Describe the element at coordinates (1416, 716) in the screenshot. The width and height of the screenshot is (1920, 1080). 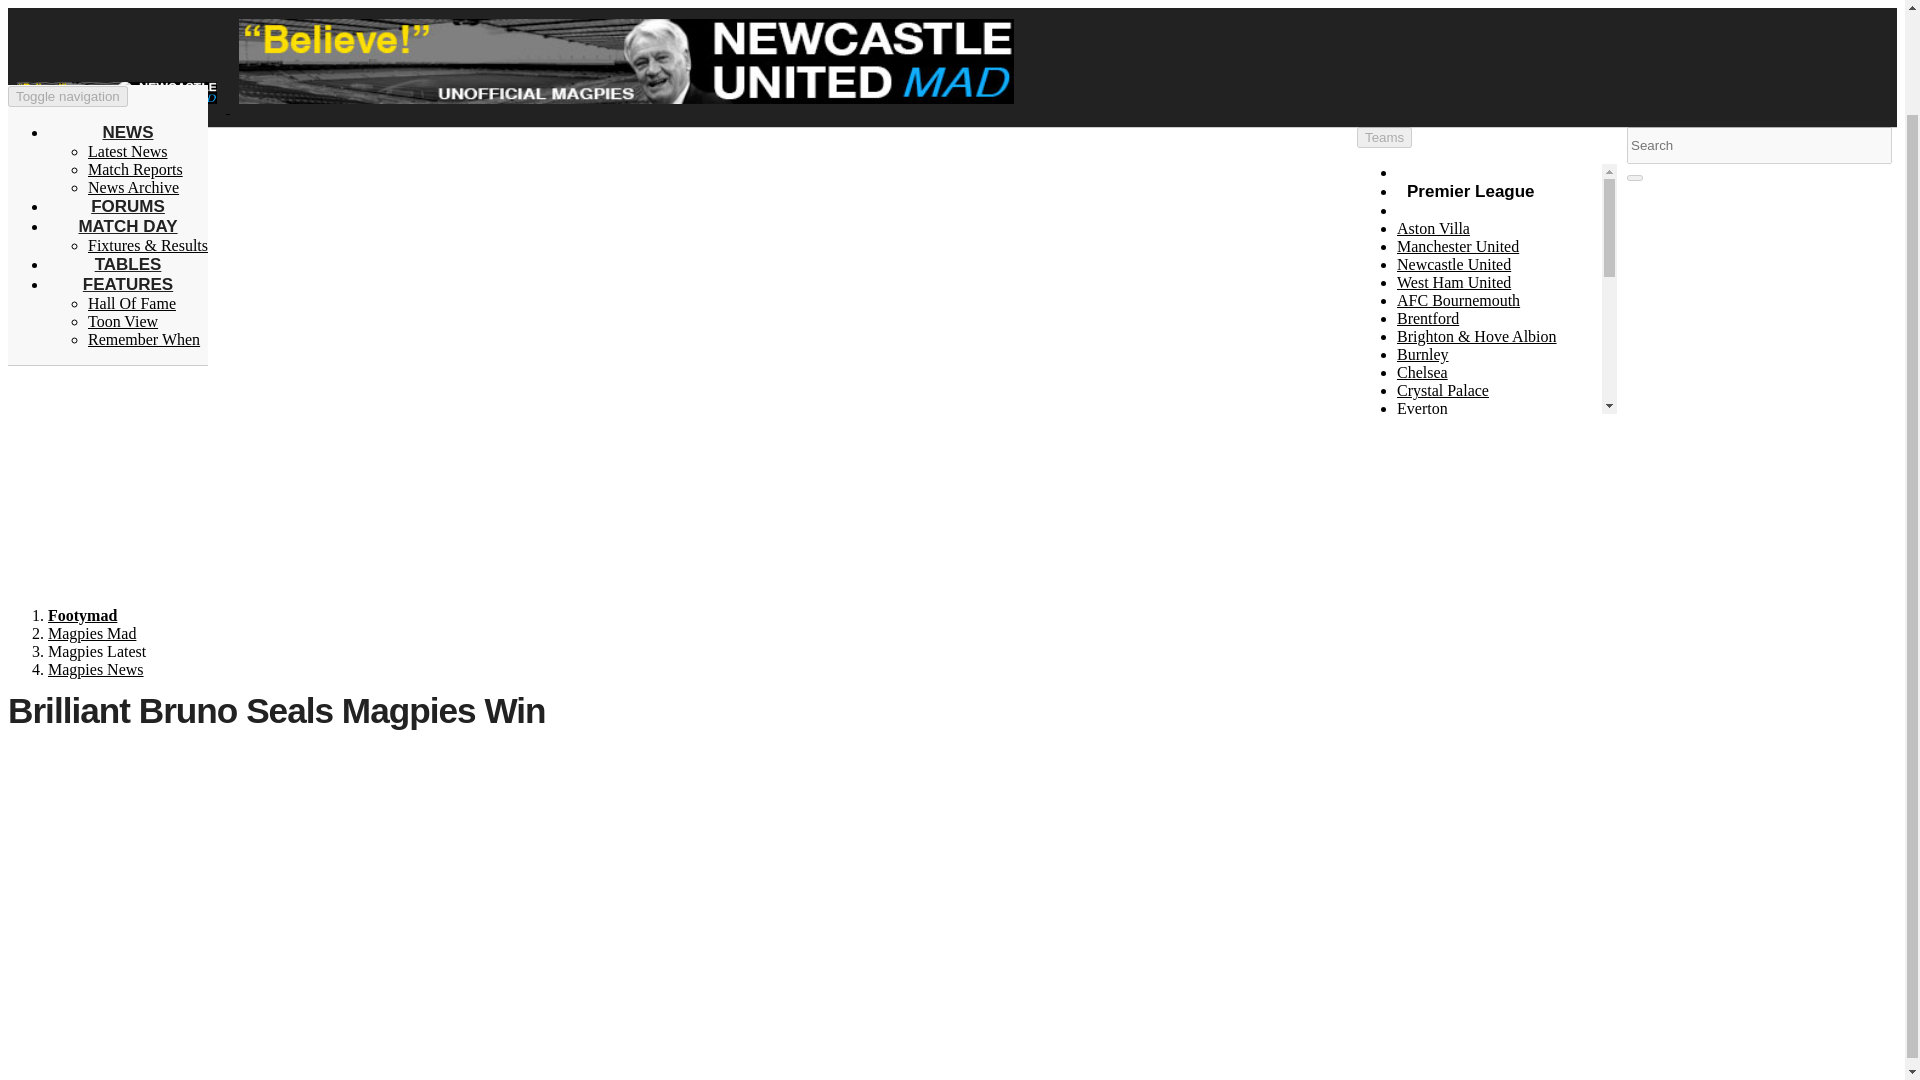
I see `Wales` at that location.